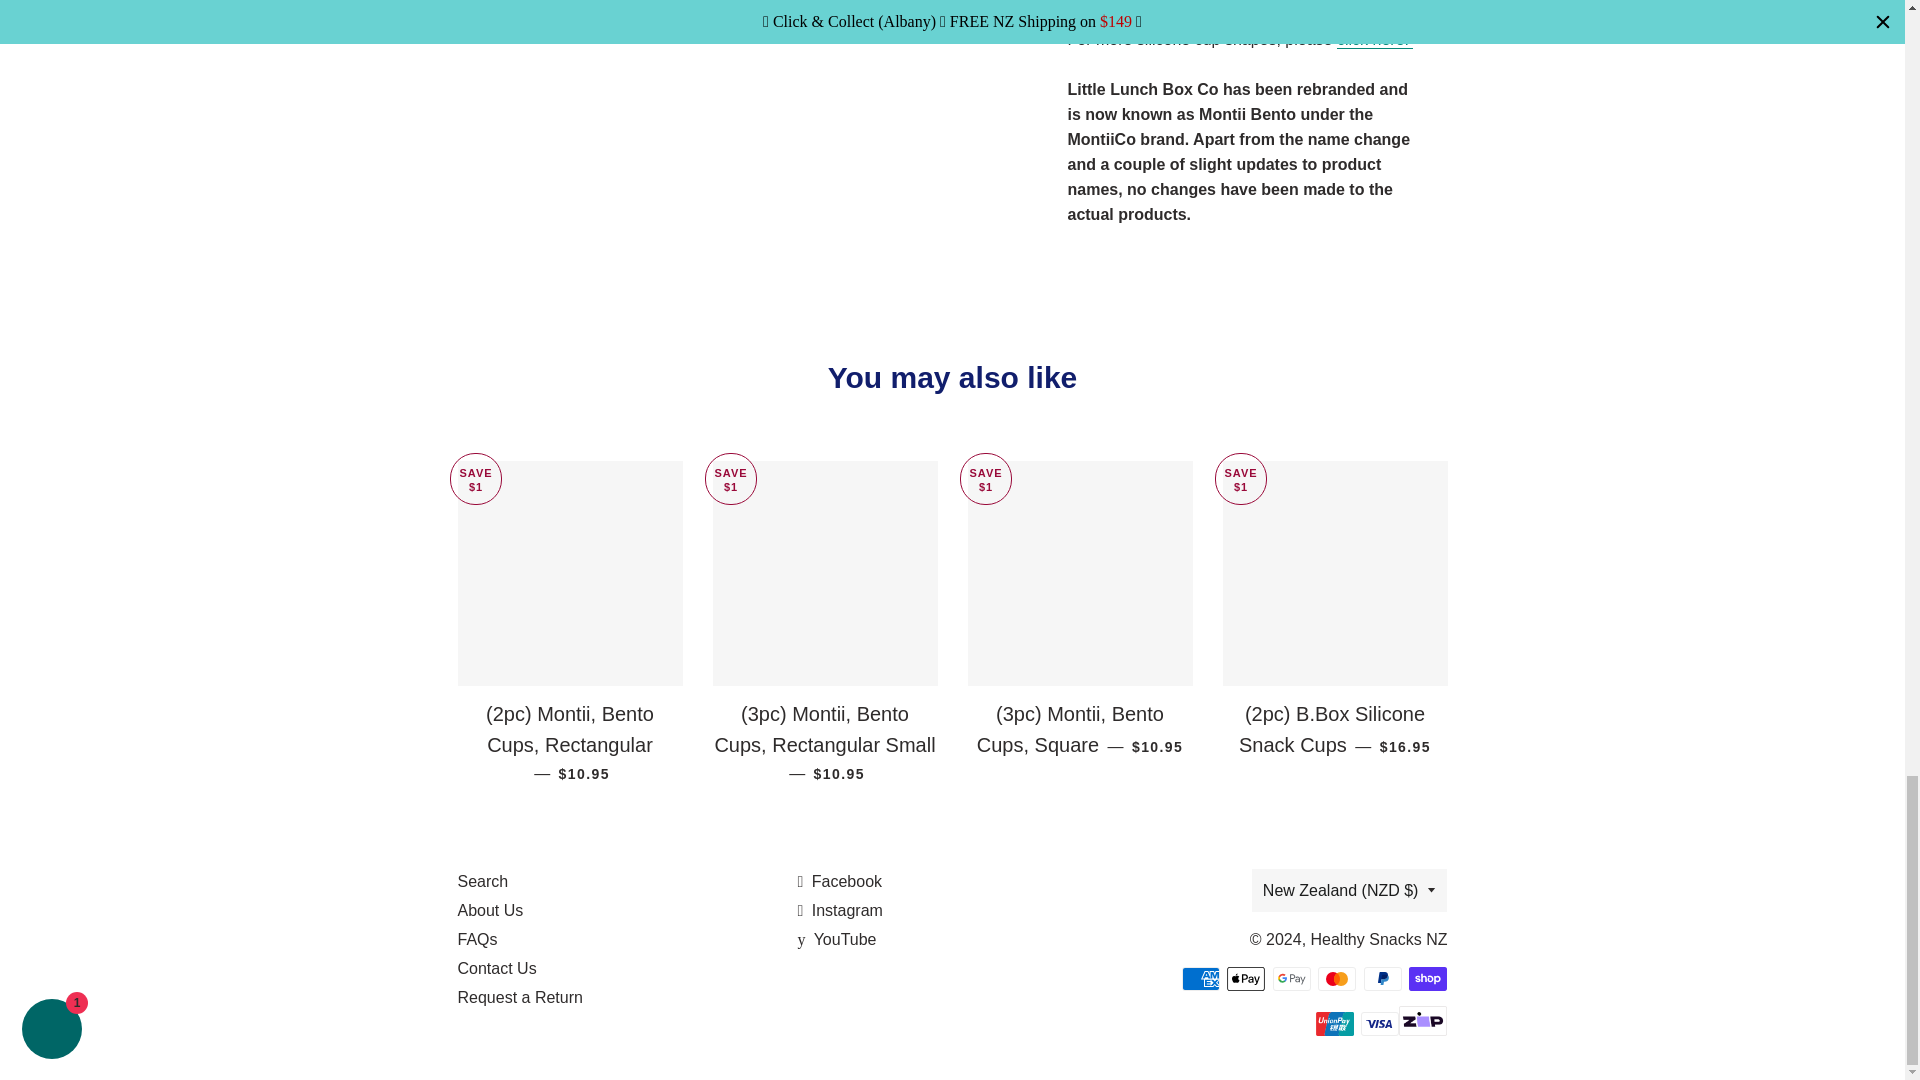 The width and height of the screenshot is (1920, 1080). Describe the element at coordinates (1382, 978) in the screenshot. I see `PayPal` at that location.